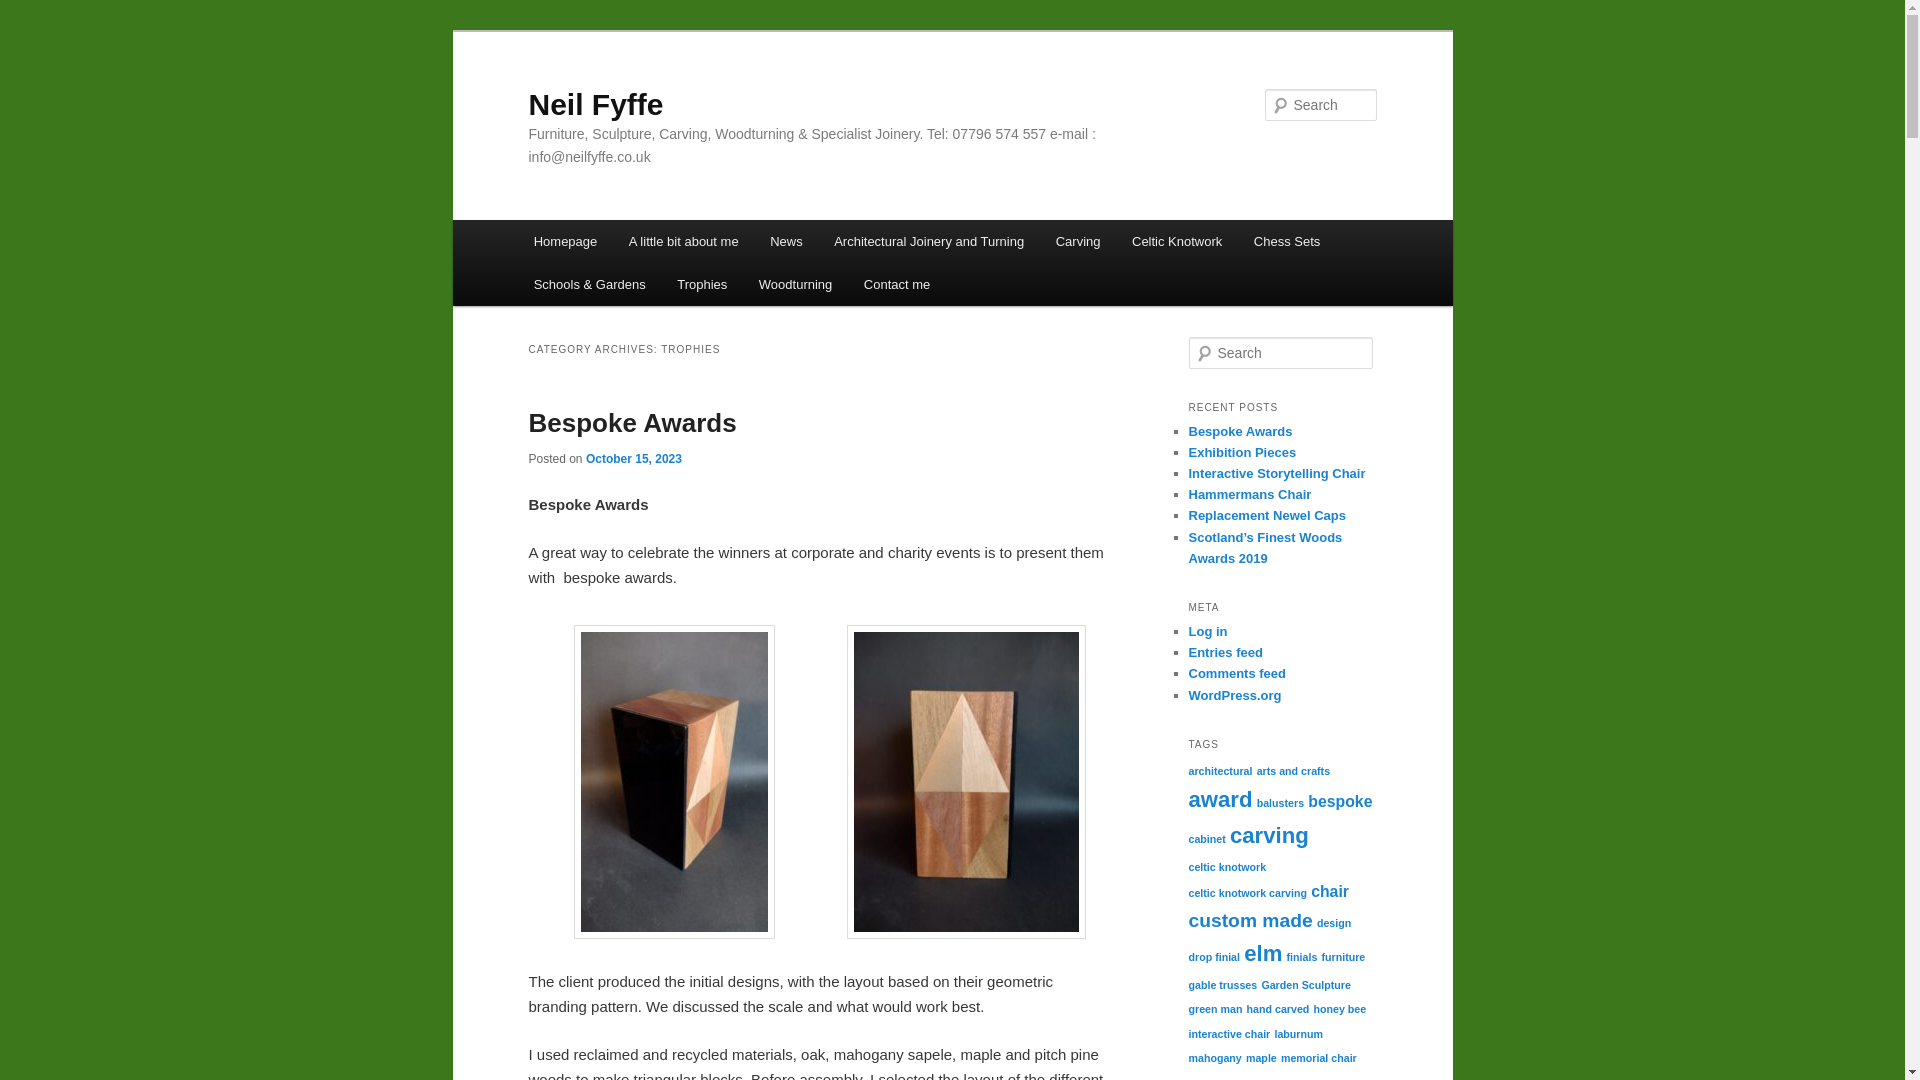  I want to click on Bespoke Awards, so click(632, 423).